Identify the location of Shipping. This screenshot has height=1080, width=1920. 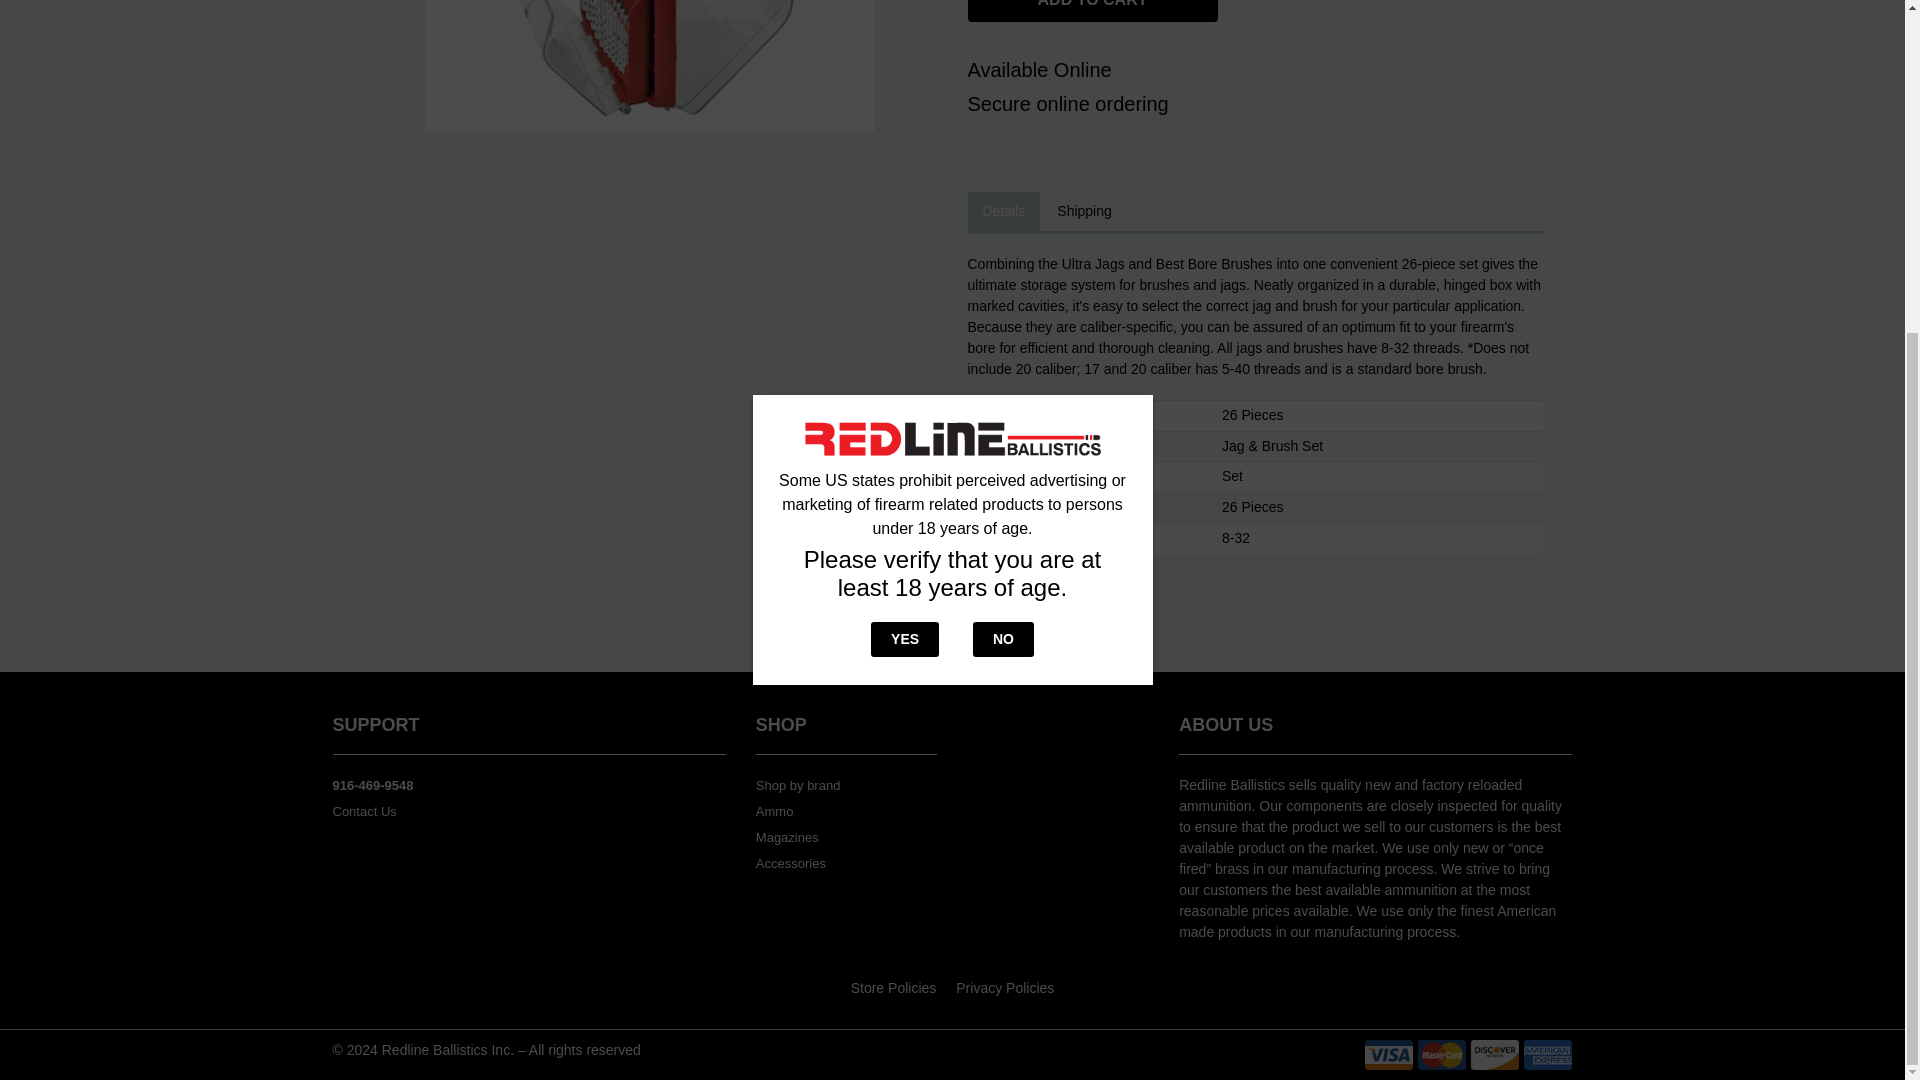
(1084, 212).